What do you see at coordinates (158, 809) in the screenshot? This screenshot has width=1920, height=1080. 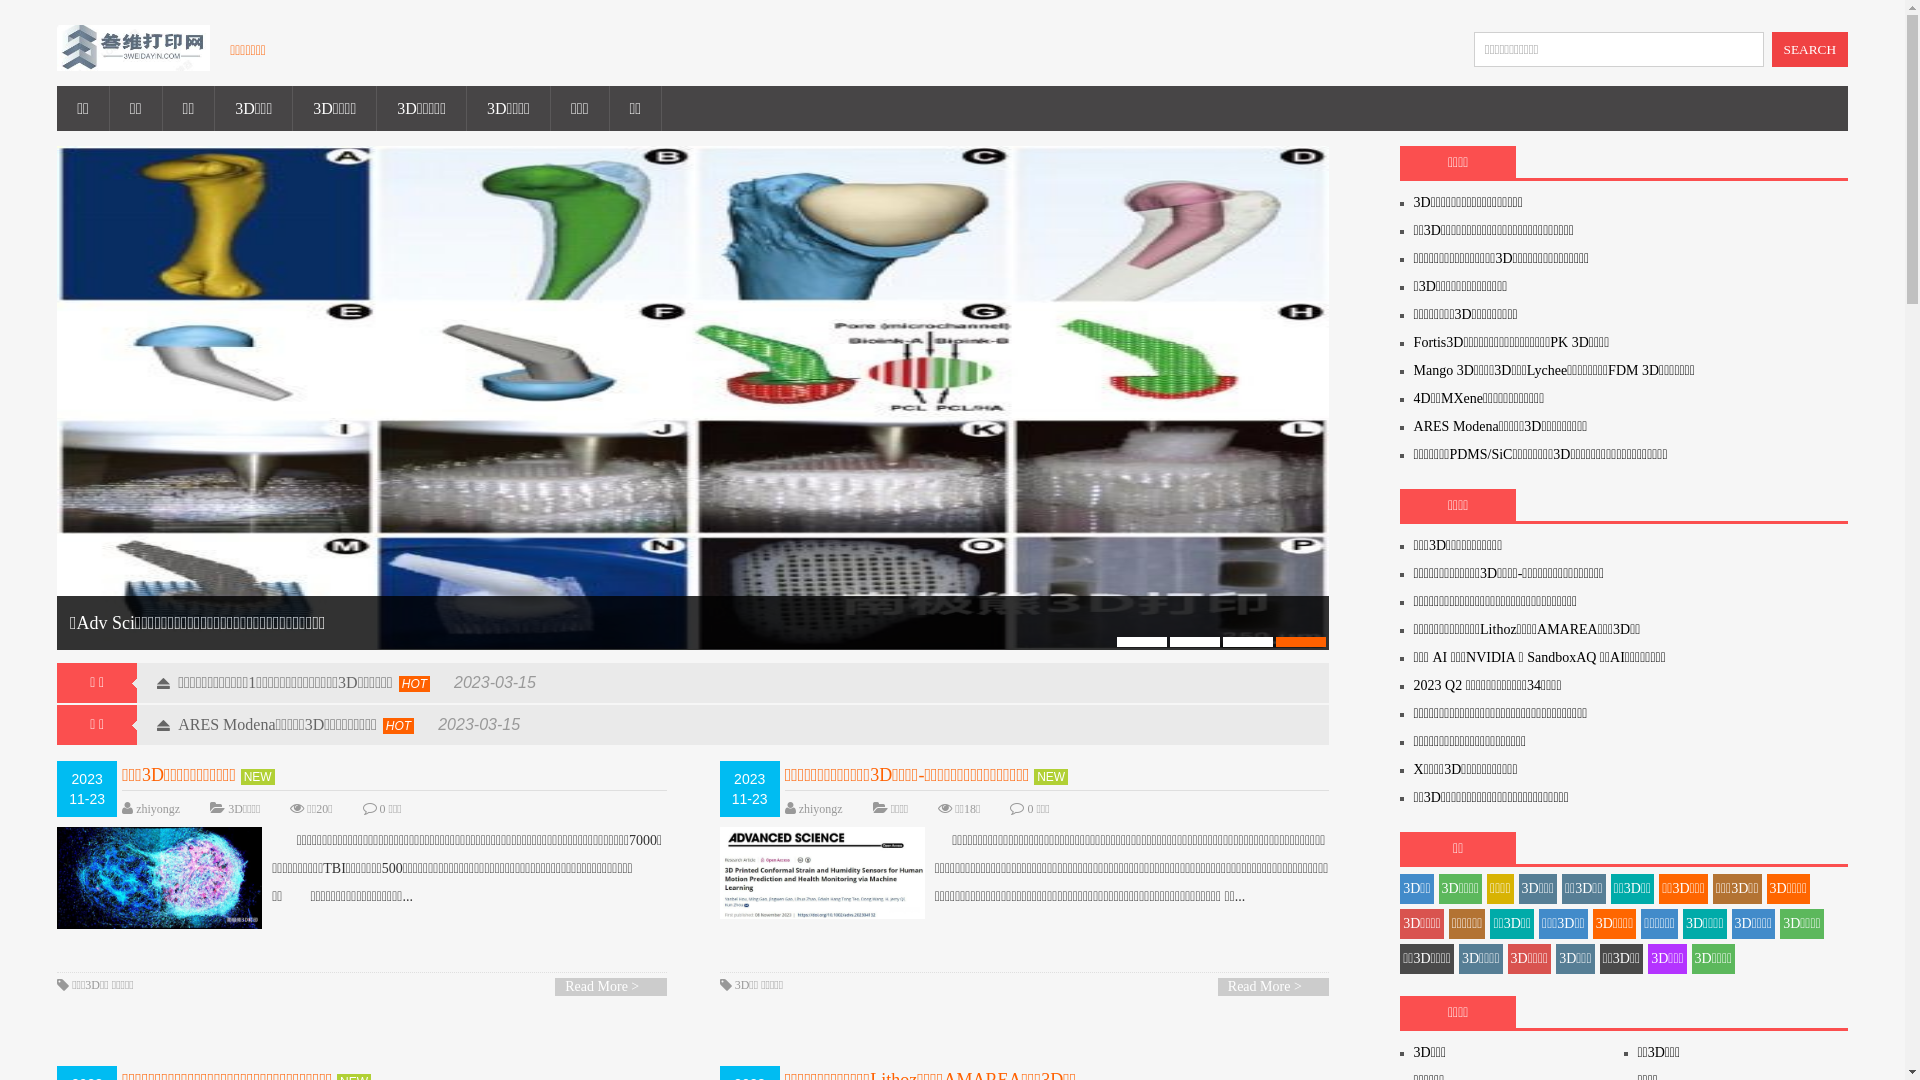 I see `zhiyongz` at bounding box center [158, 809].